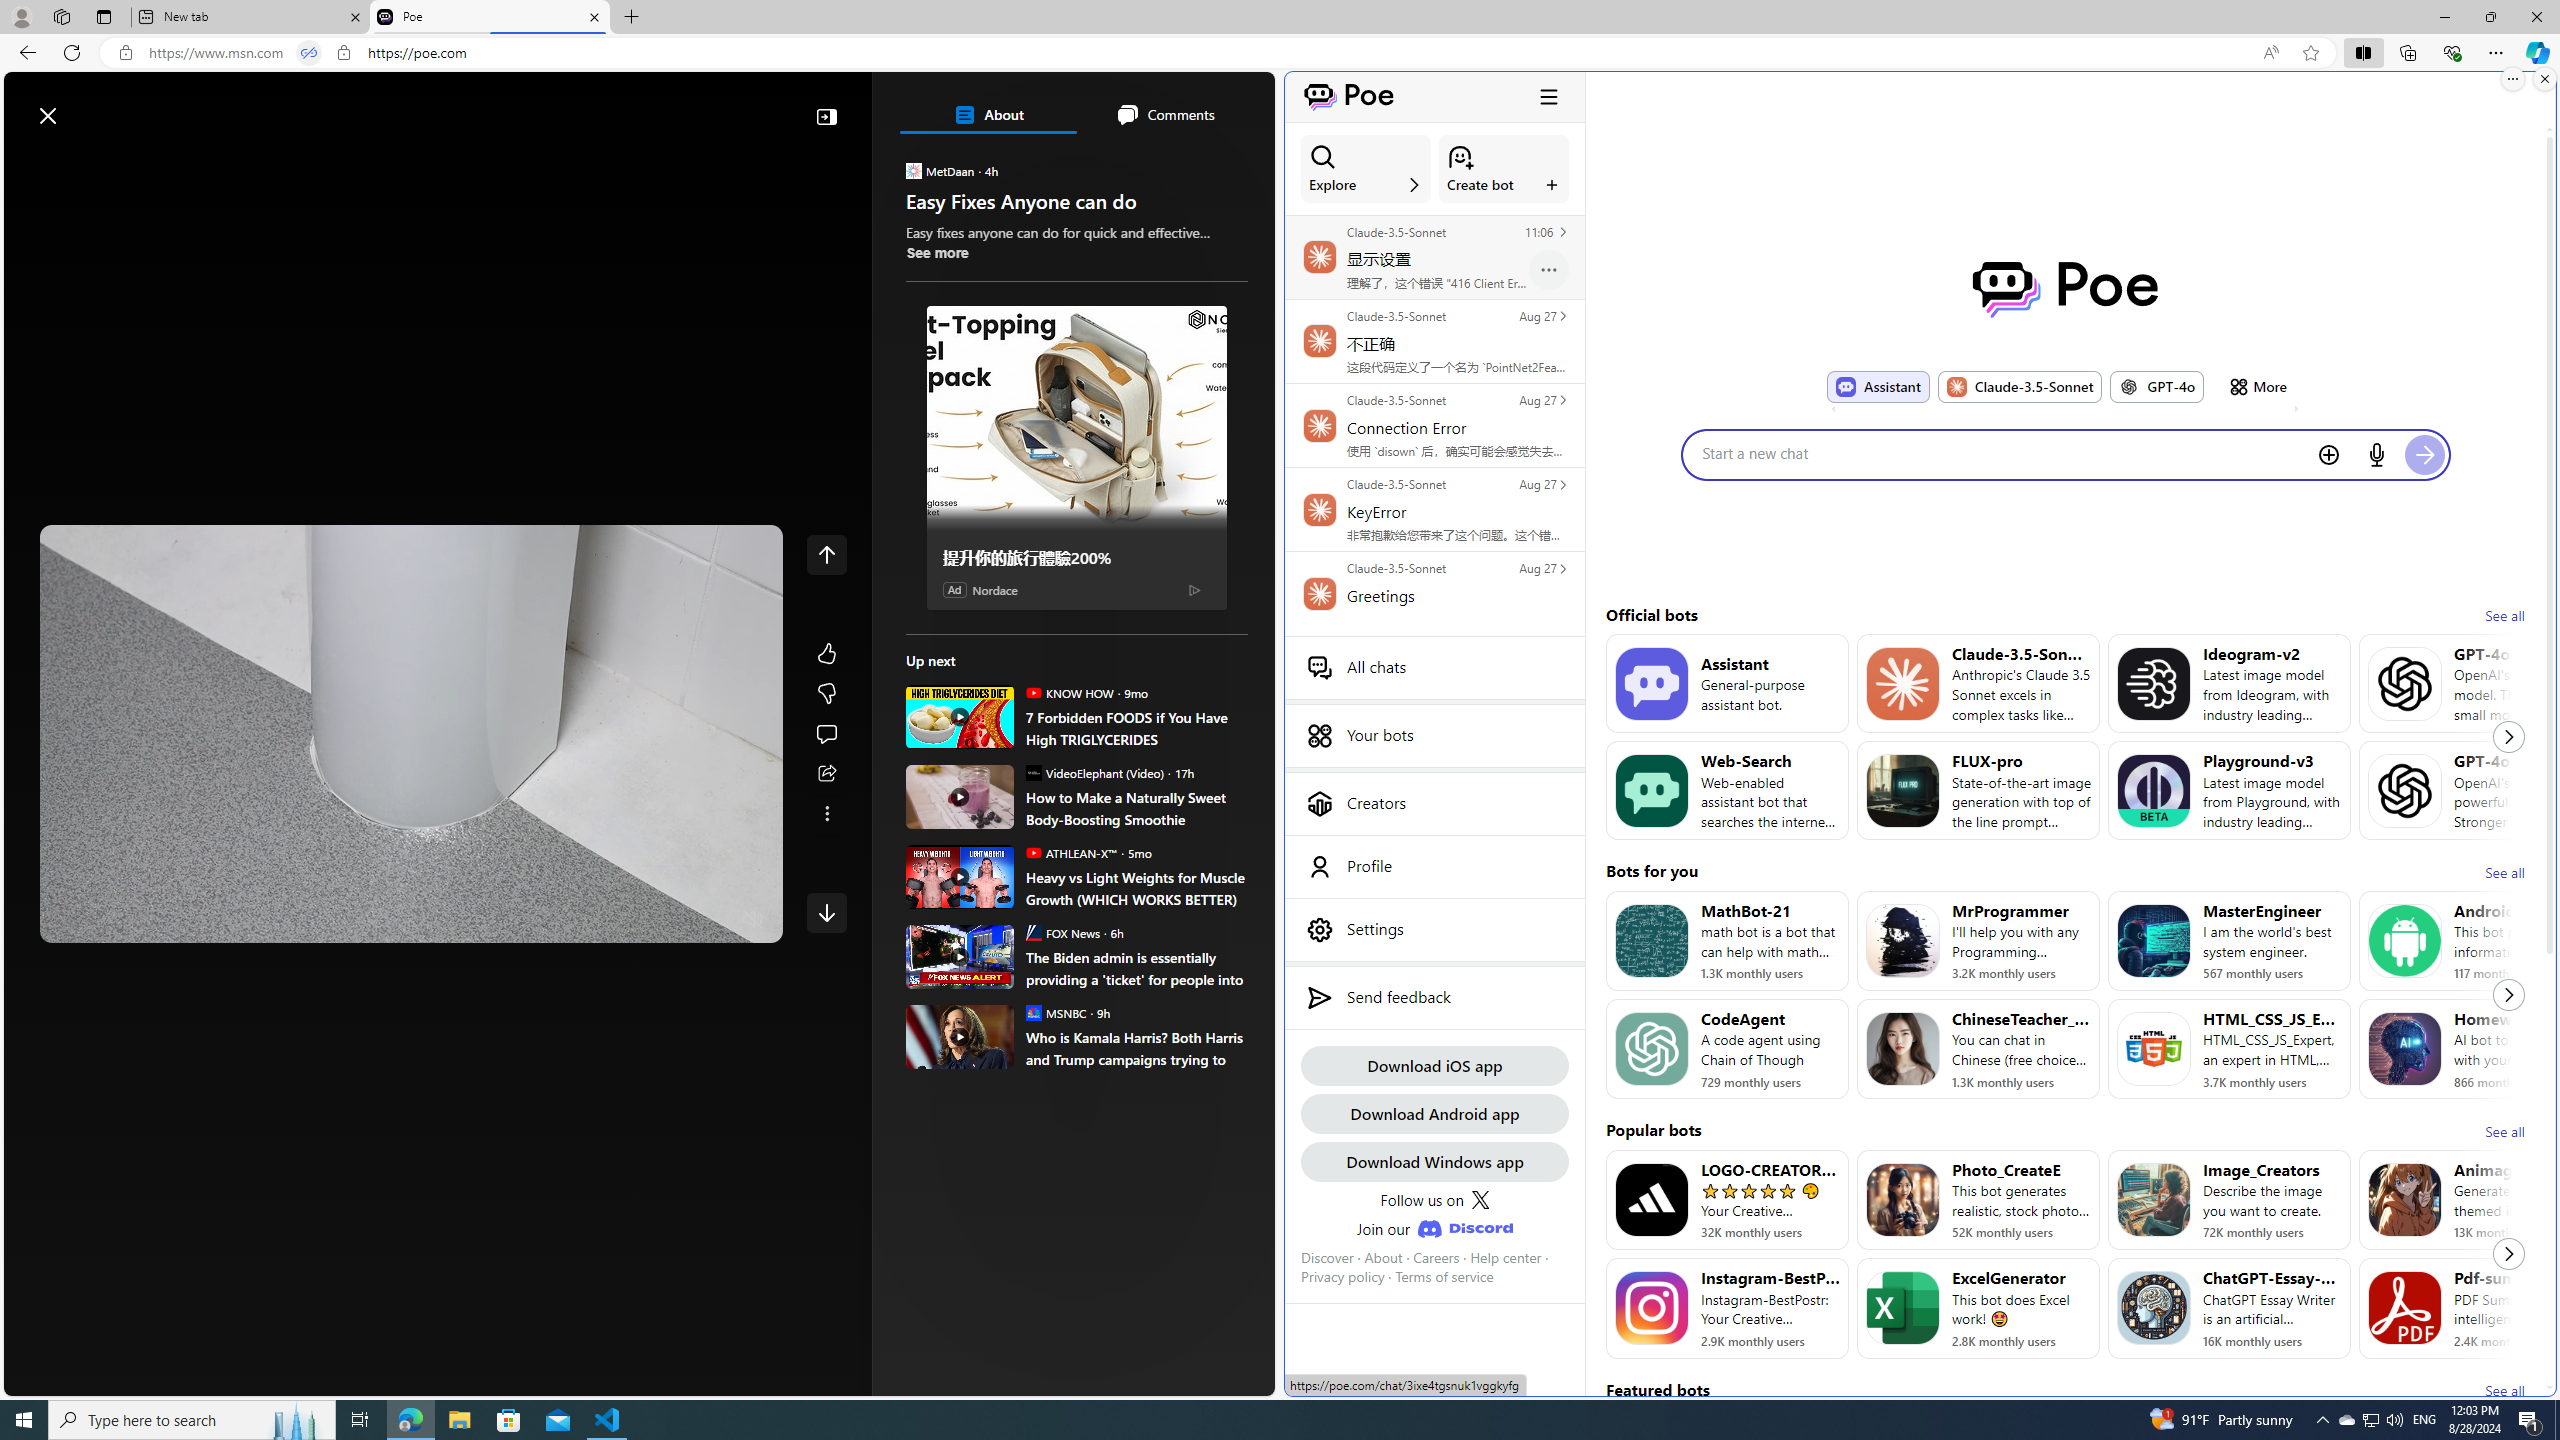 This screenshot has height=1440, width=2560. Describe the element at coordinates (1068, 692) in the screenshot. I see `KNOW HOW KNOW HOW` at that location.